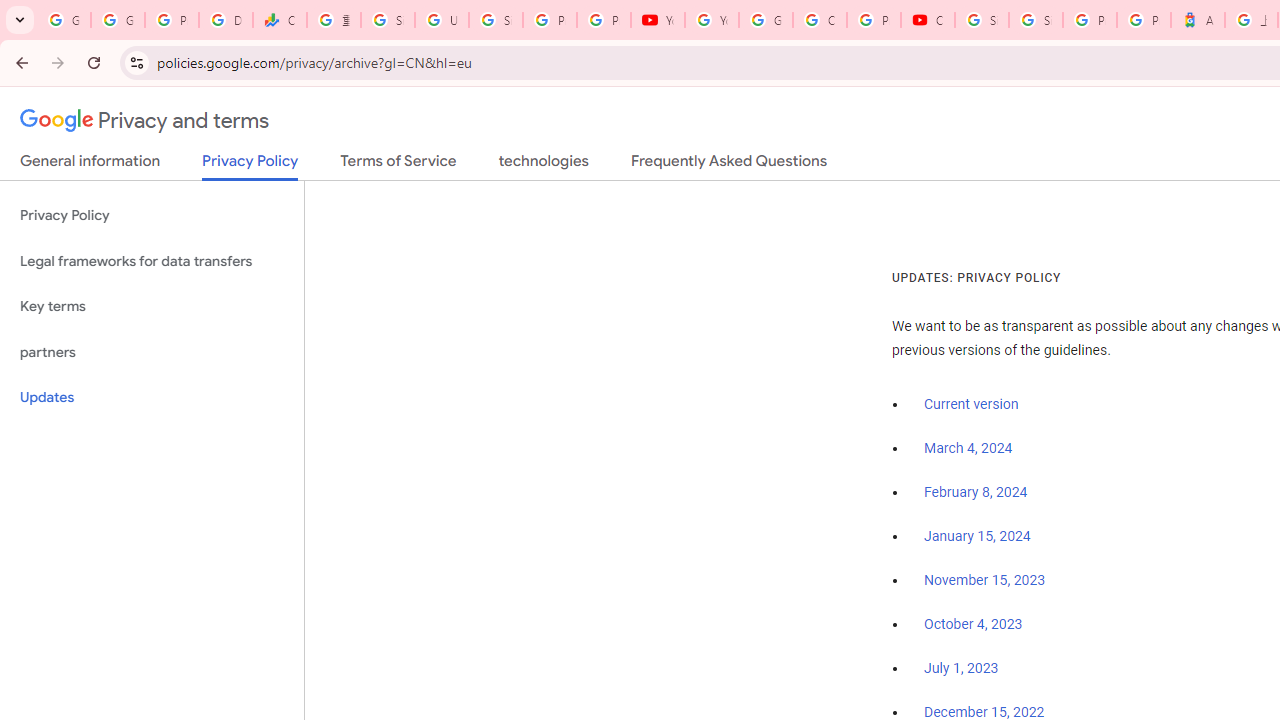 This screenshot has width=1280, height=720. What do you see at coordinates (766, 20) in the screenshot?
I see `Google Account Help` at bounding box center [766, 20].